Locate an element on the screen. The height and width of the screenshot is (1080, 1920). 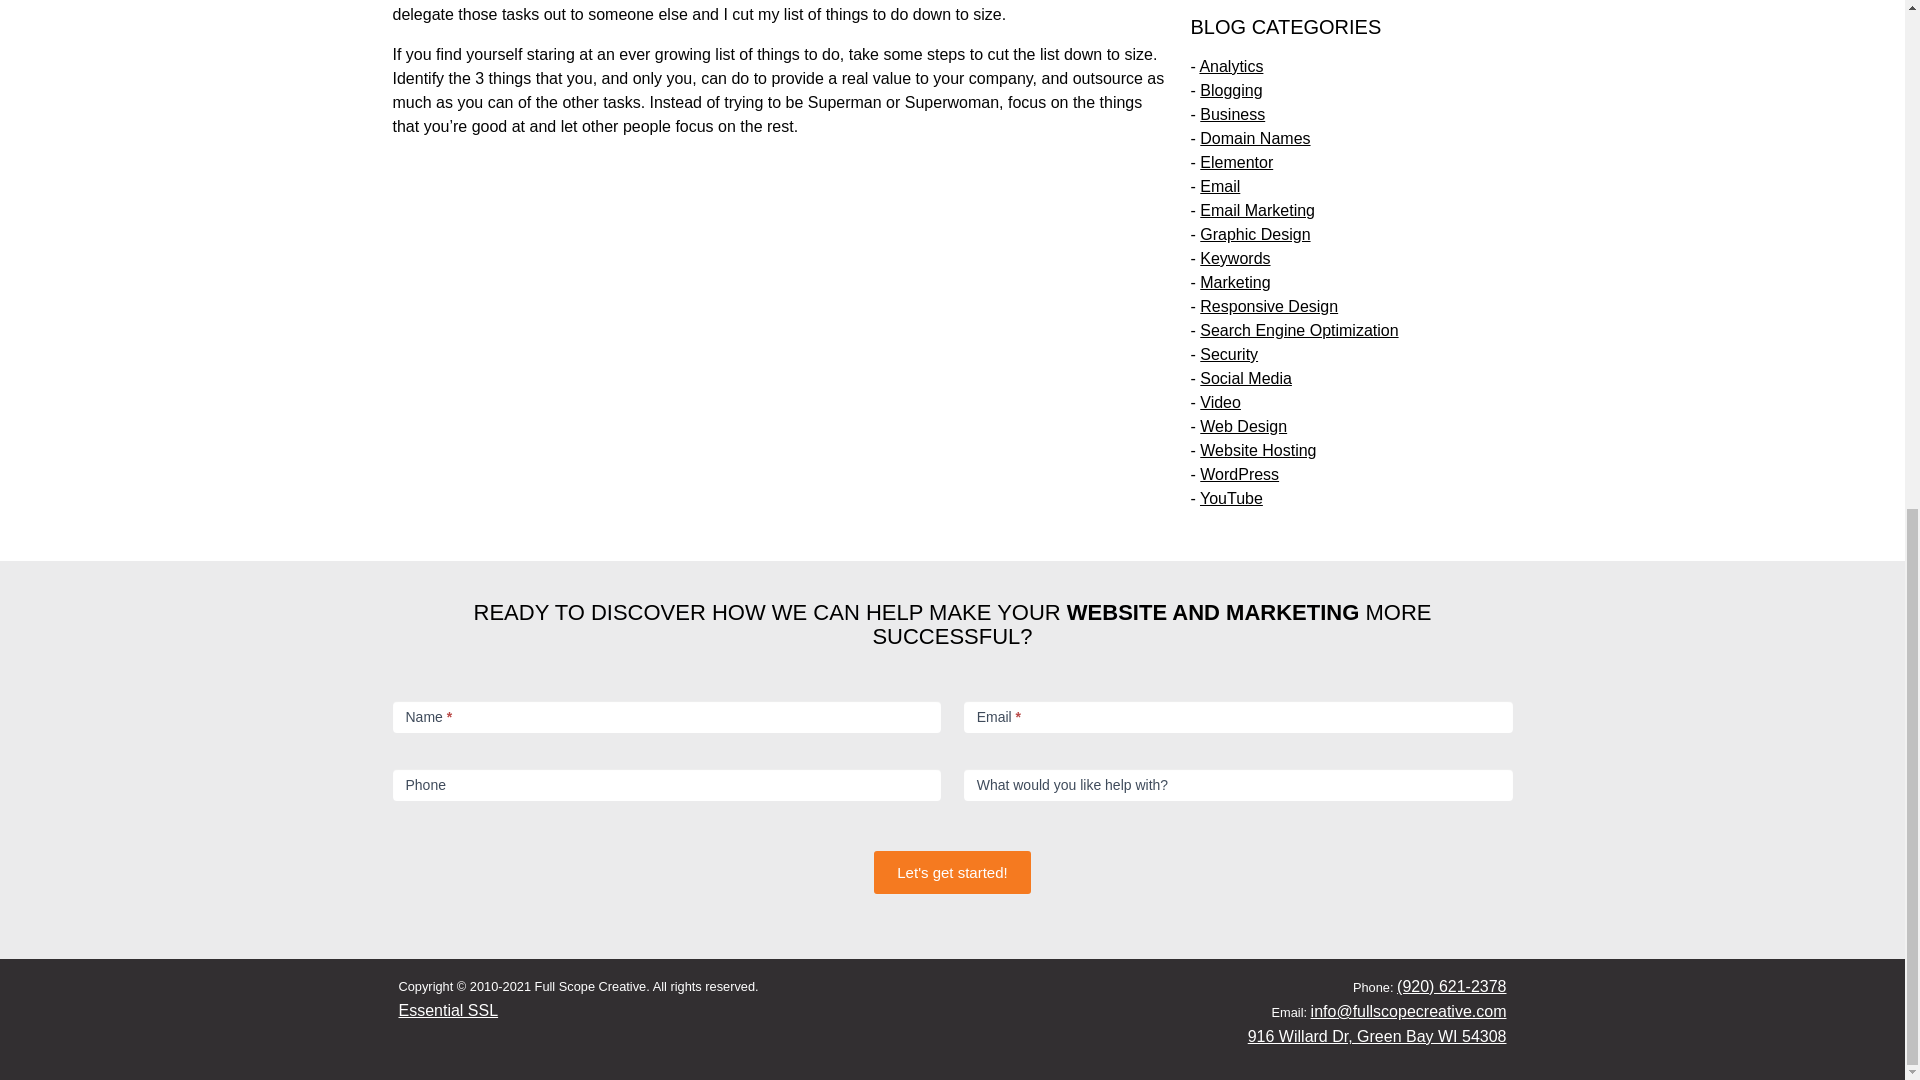
Analytics is located at coordinates (1230, 66).